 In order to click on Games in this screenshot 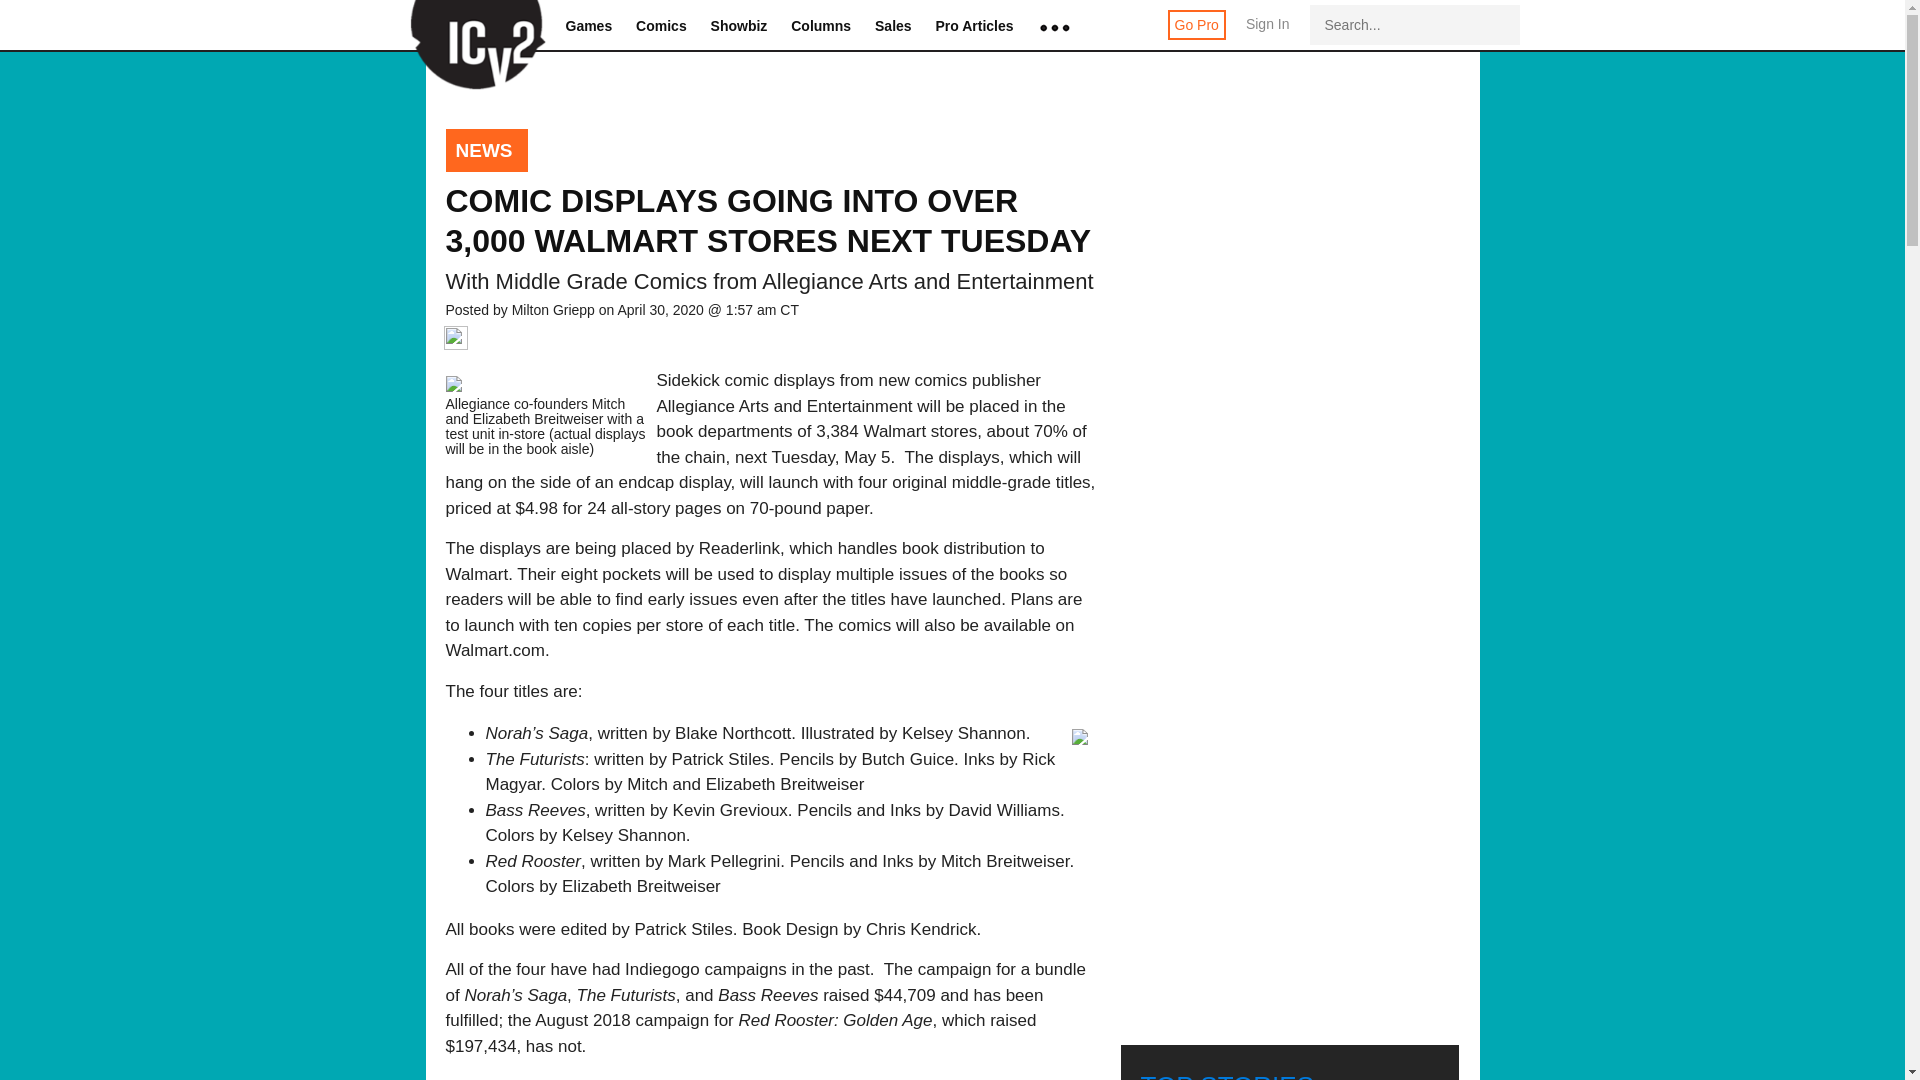, I will do `click(589, 27)`.